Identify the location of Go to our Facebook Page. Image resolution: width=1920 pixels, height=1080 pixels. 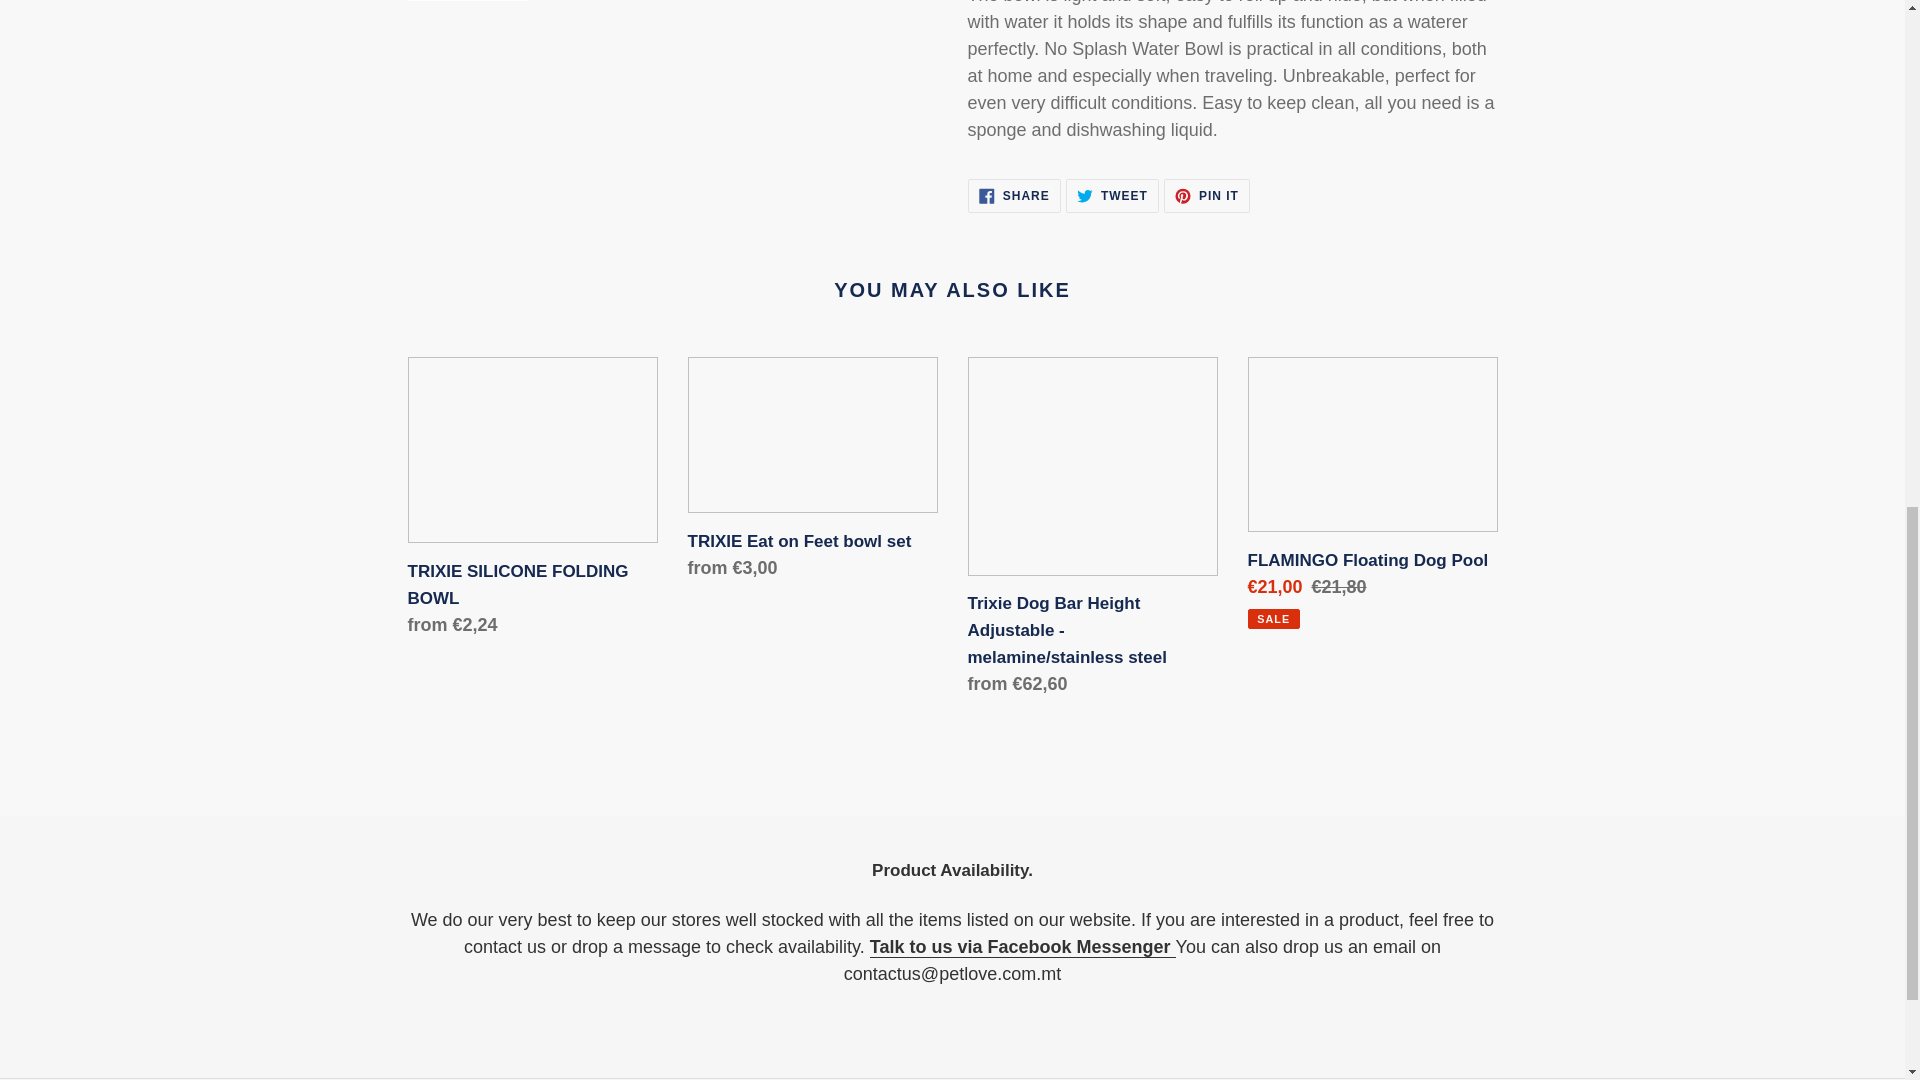
(1206, 196).